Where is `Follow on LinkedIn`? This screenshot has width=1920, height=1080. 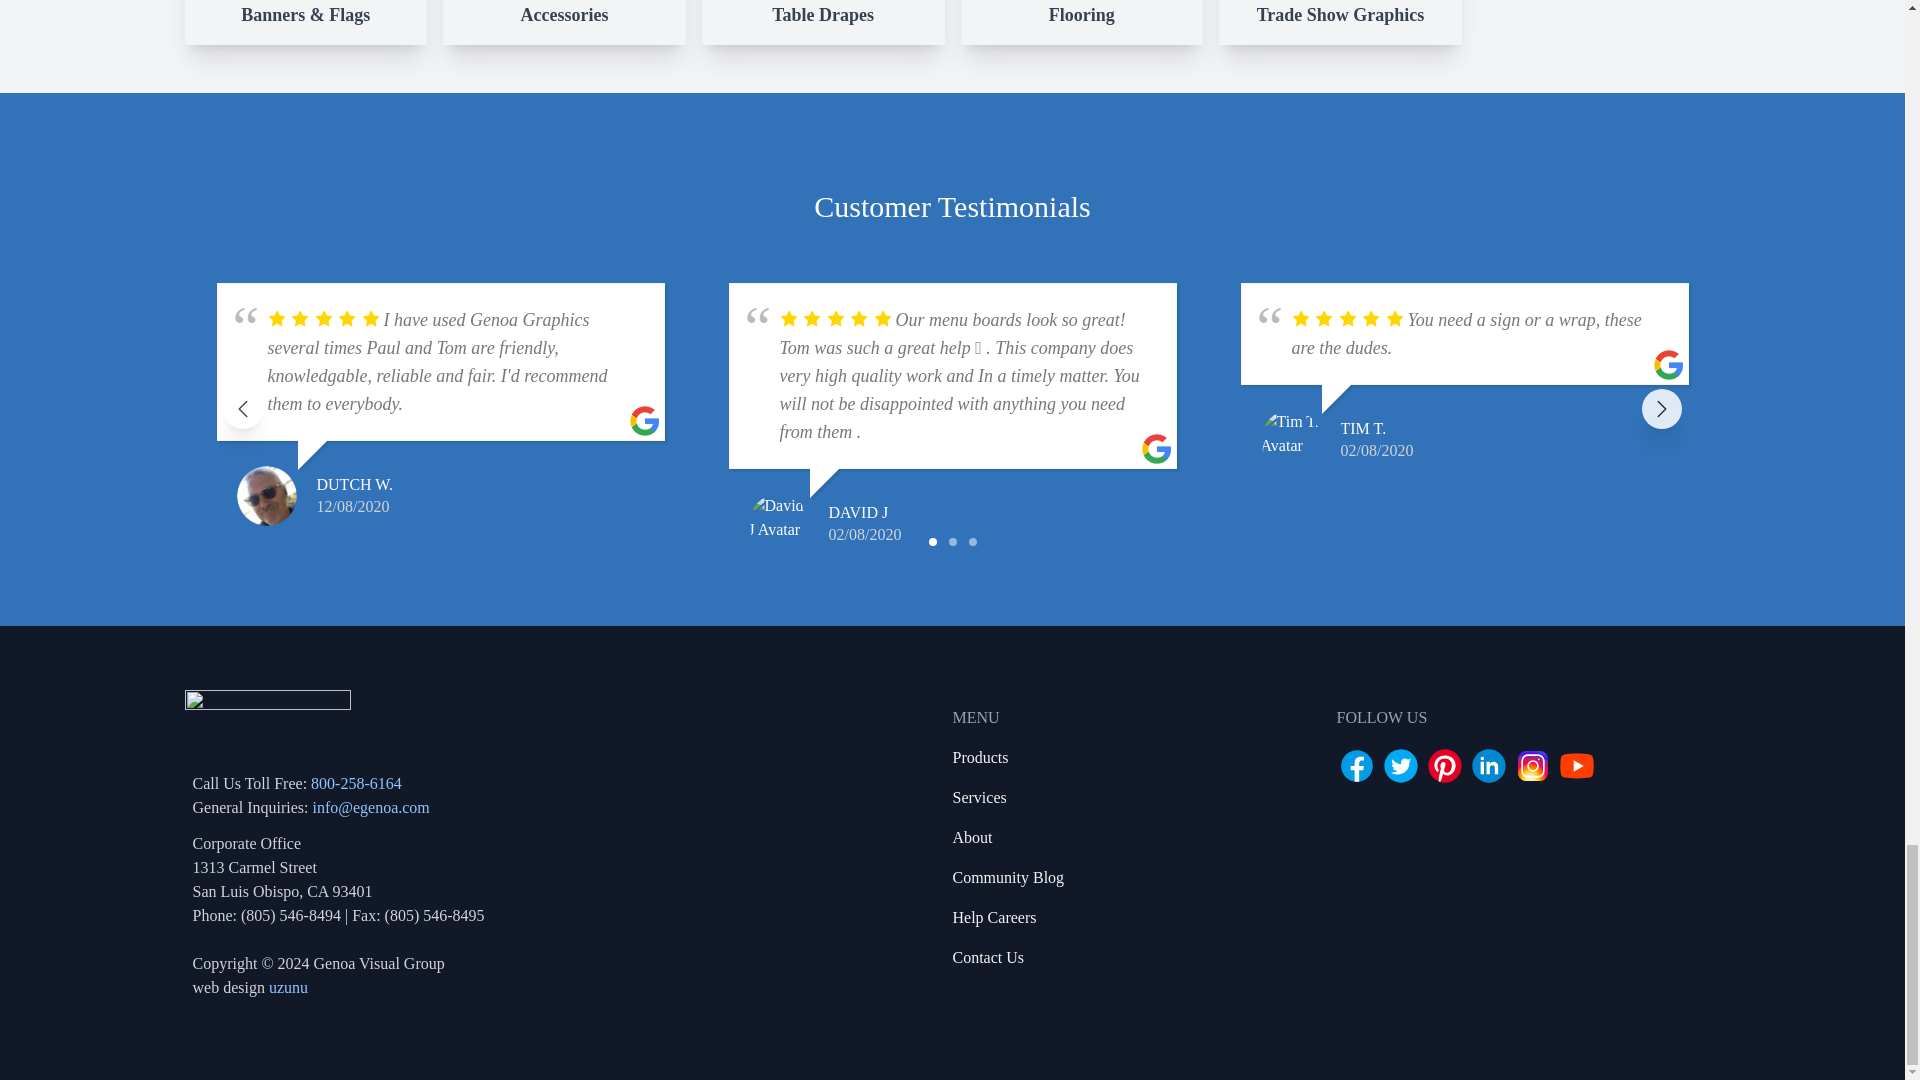 Follow on LinkedIn is located at coordinates (1488, 766).